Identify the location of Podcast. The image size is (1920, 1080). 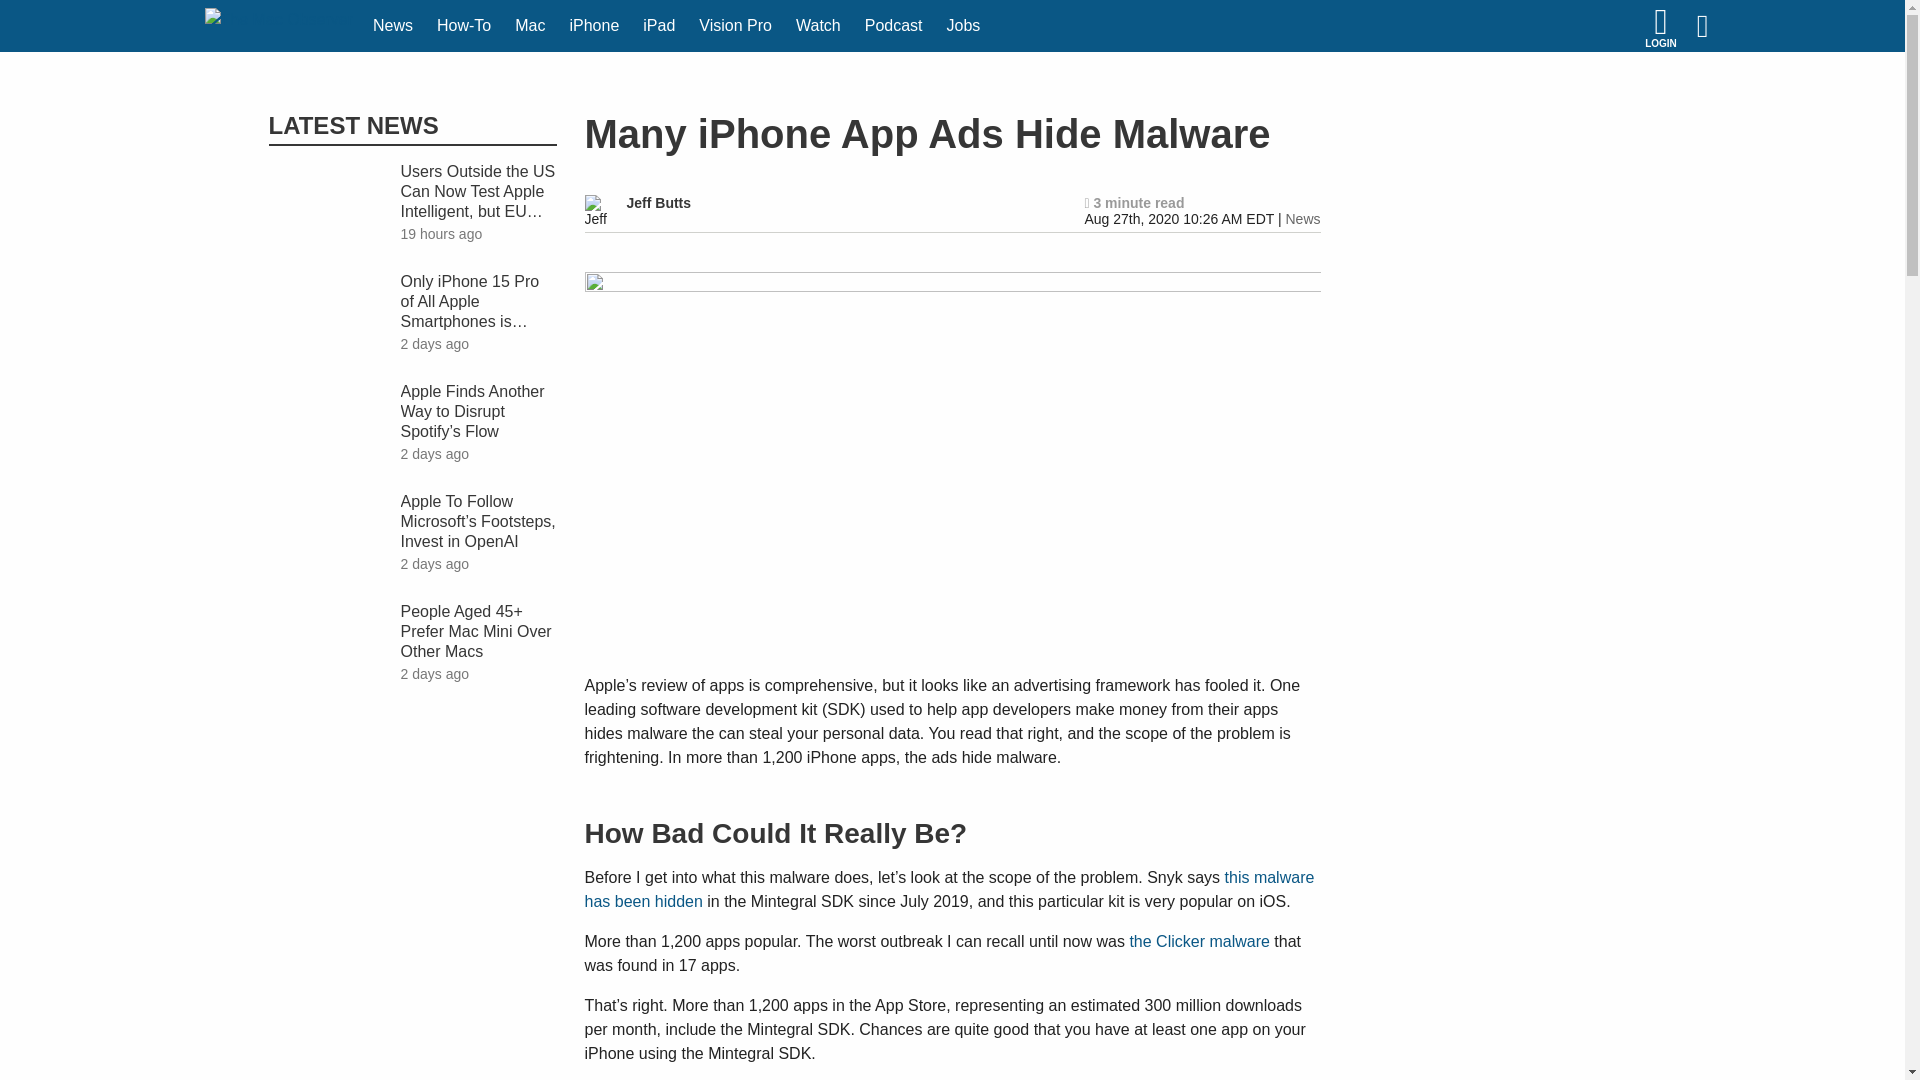
(894, 26).